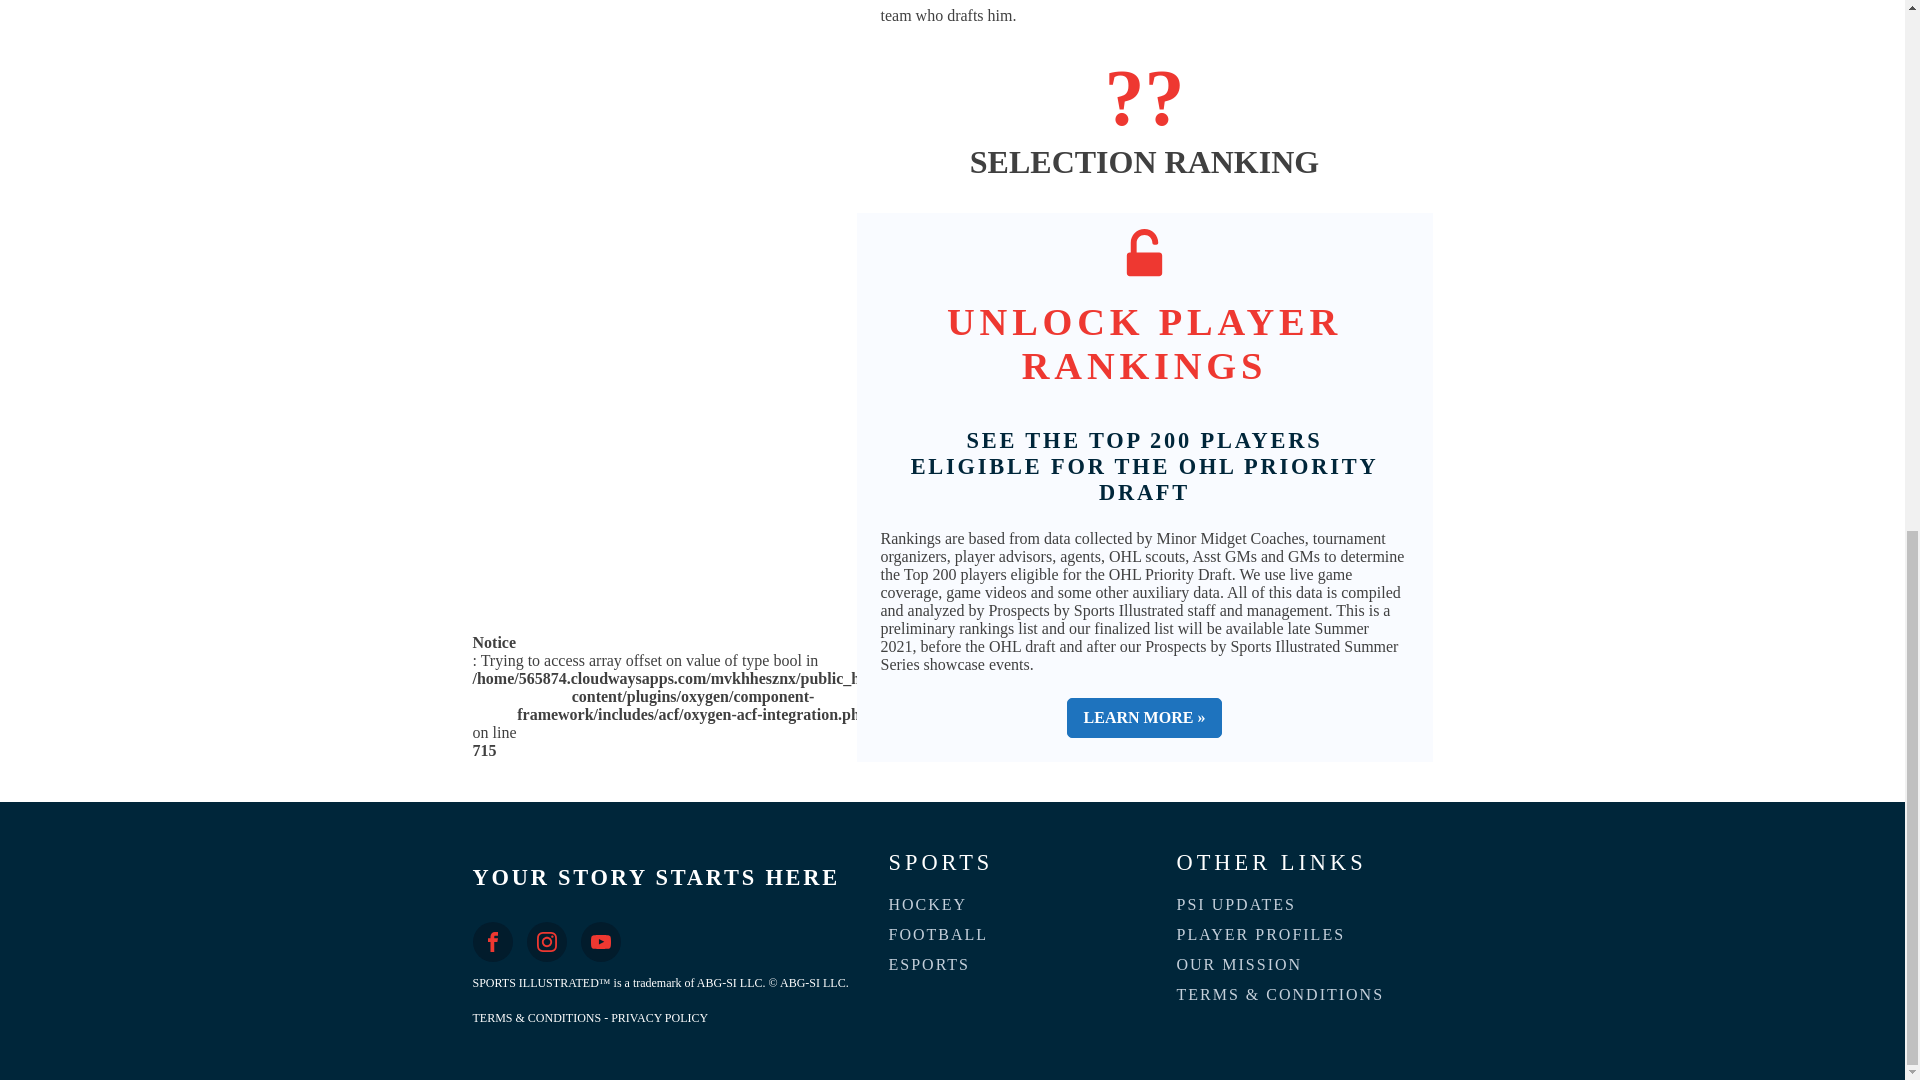 The width and height of the screenshot is (1920, 1080). What do you see at coordinates (929, 905) in the screenshot?
I see `HOCKEY` at bounding box center [929, 905].